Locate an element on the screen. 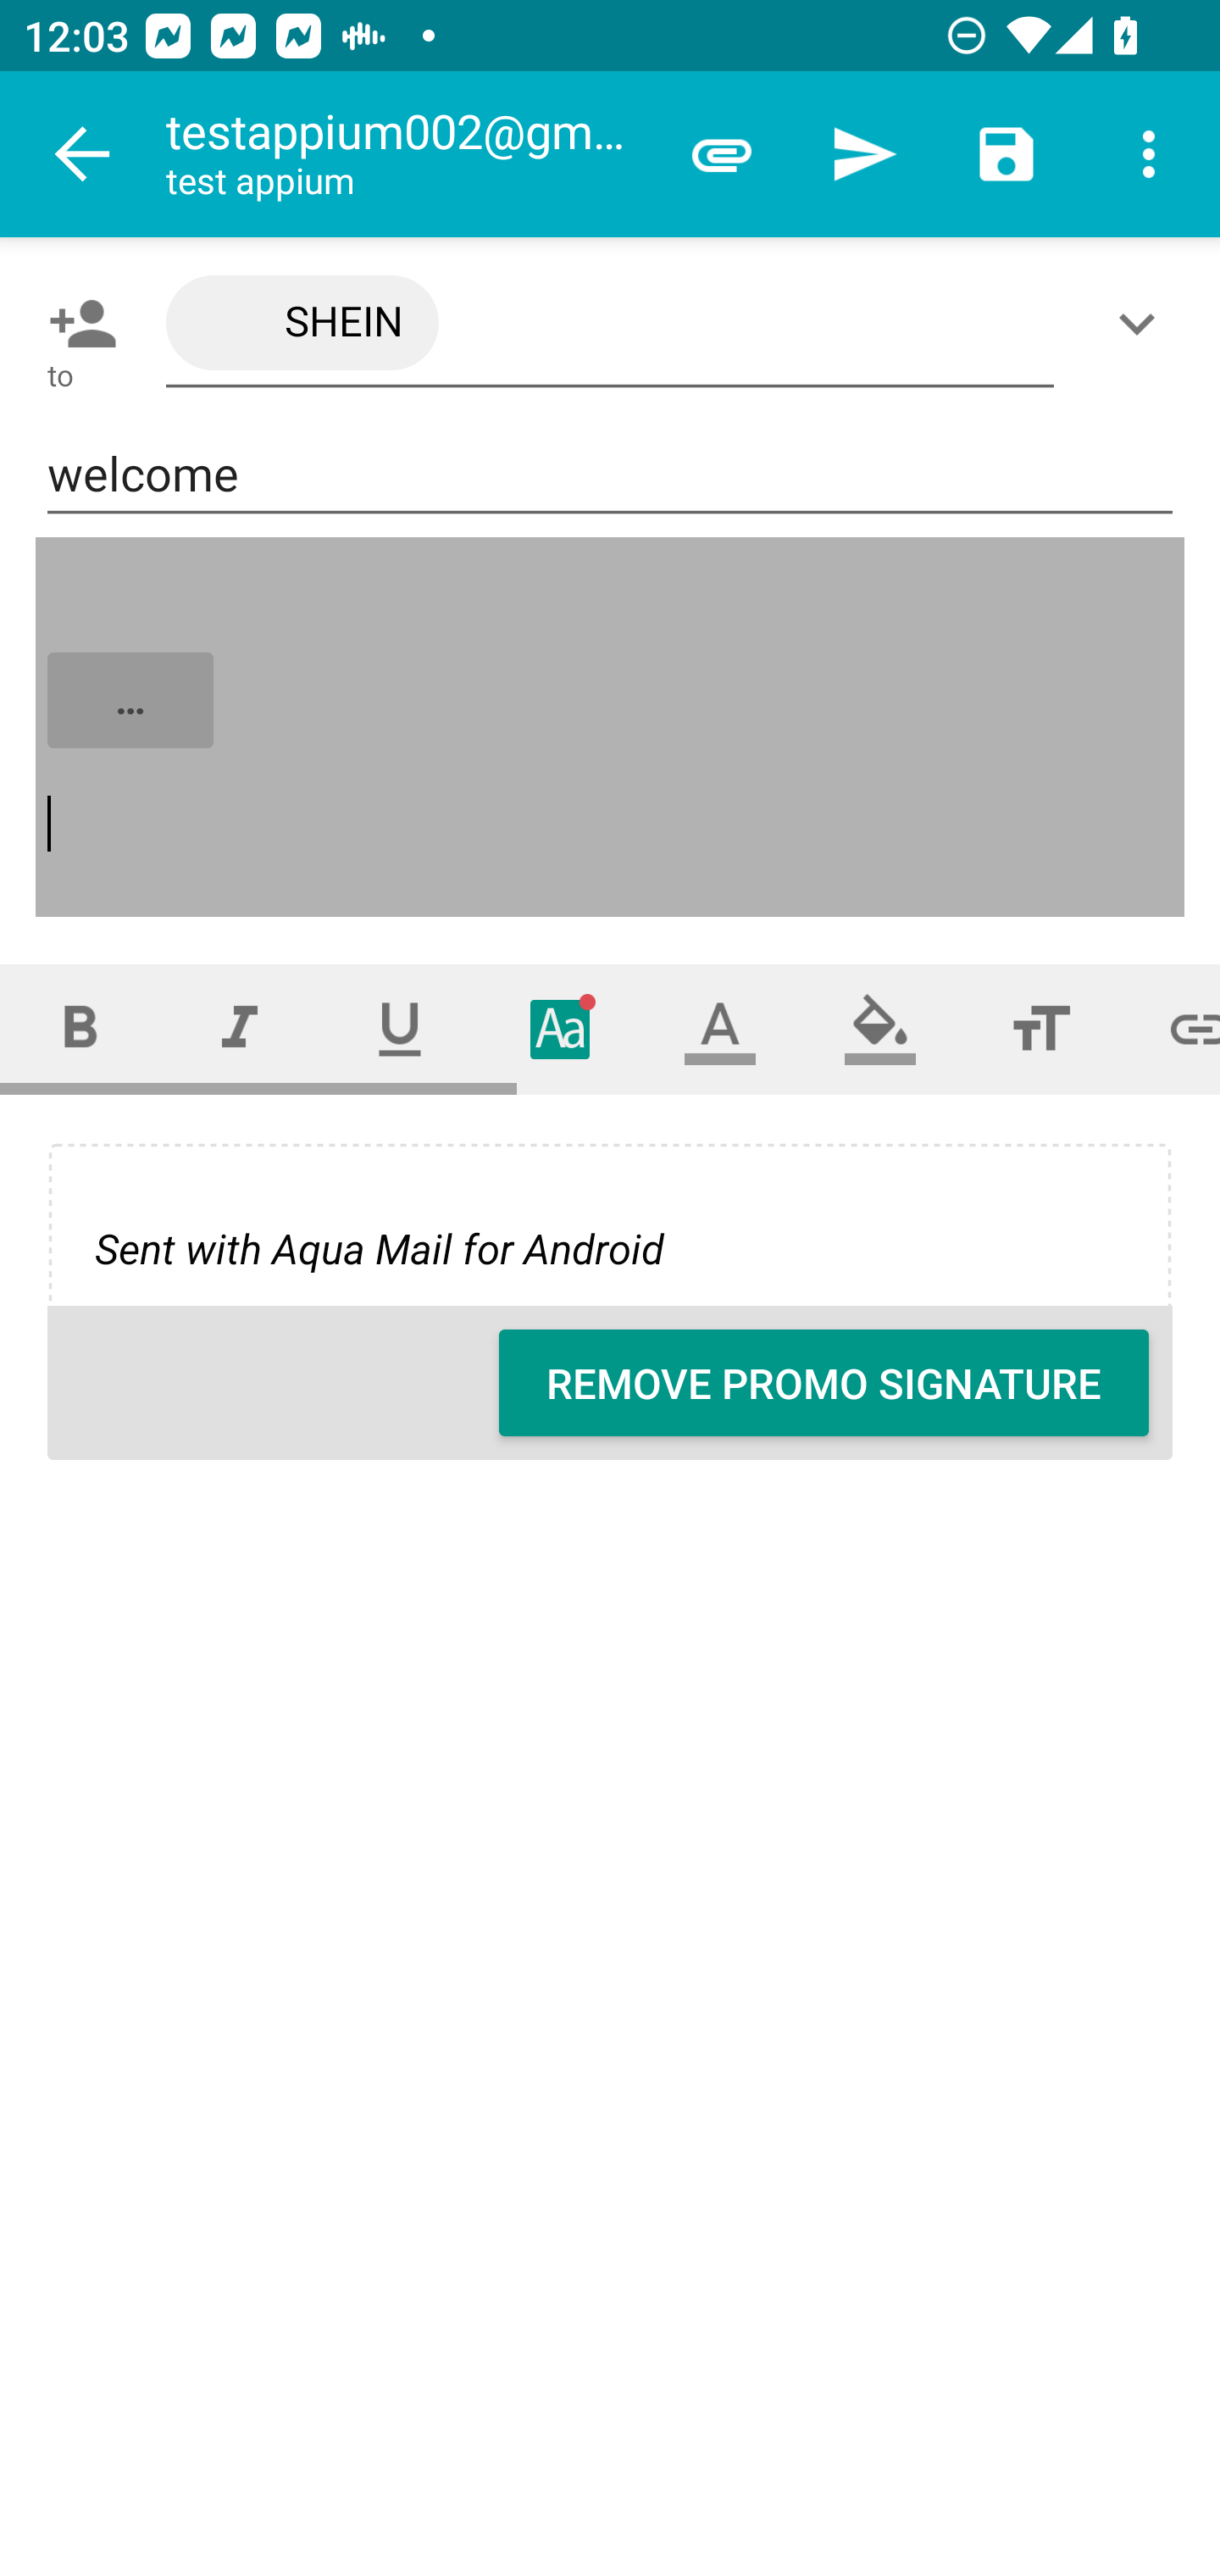  welcome is located at coordinates (610, 475).